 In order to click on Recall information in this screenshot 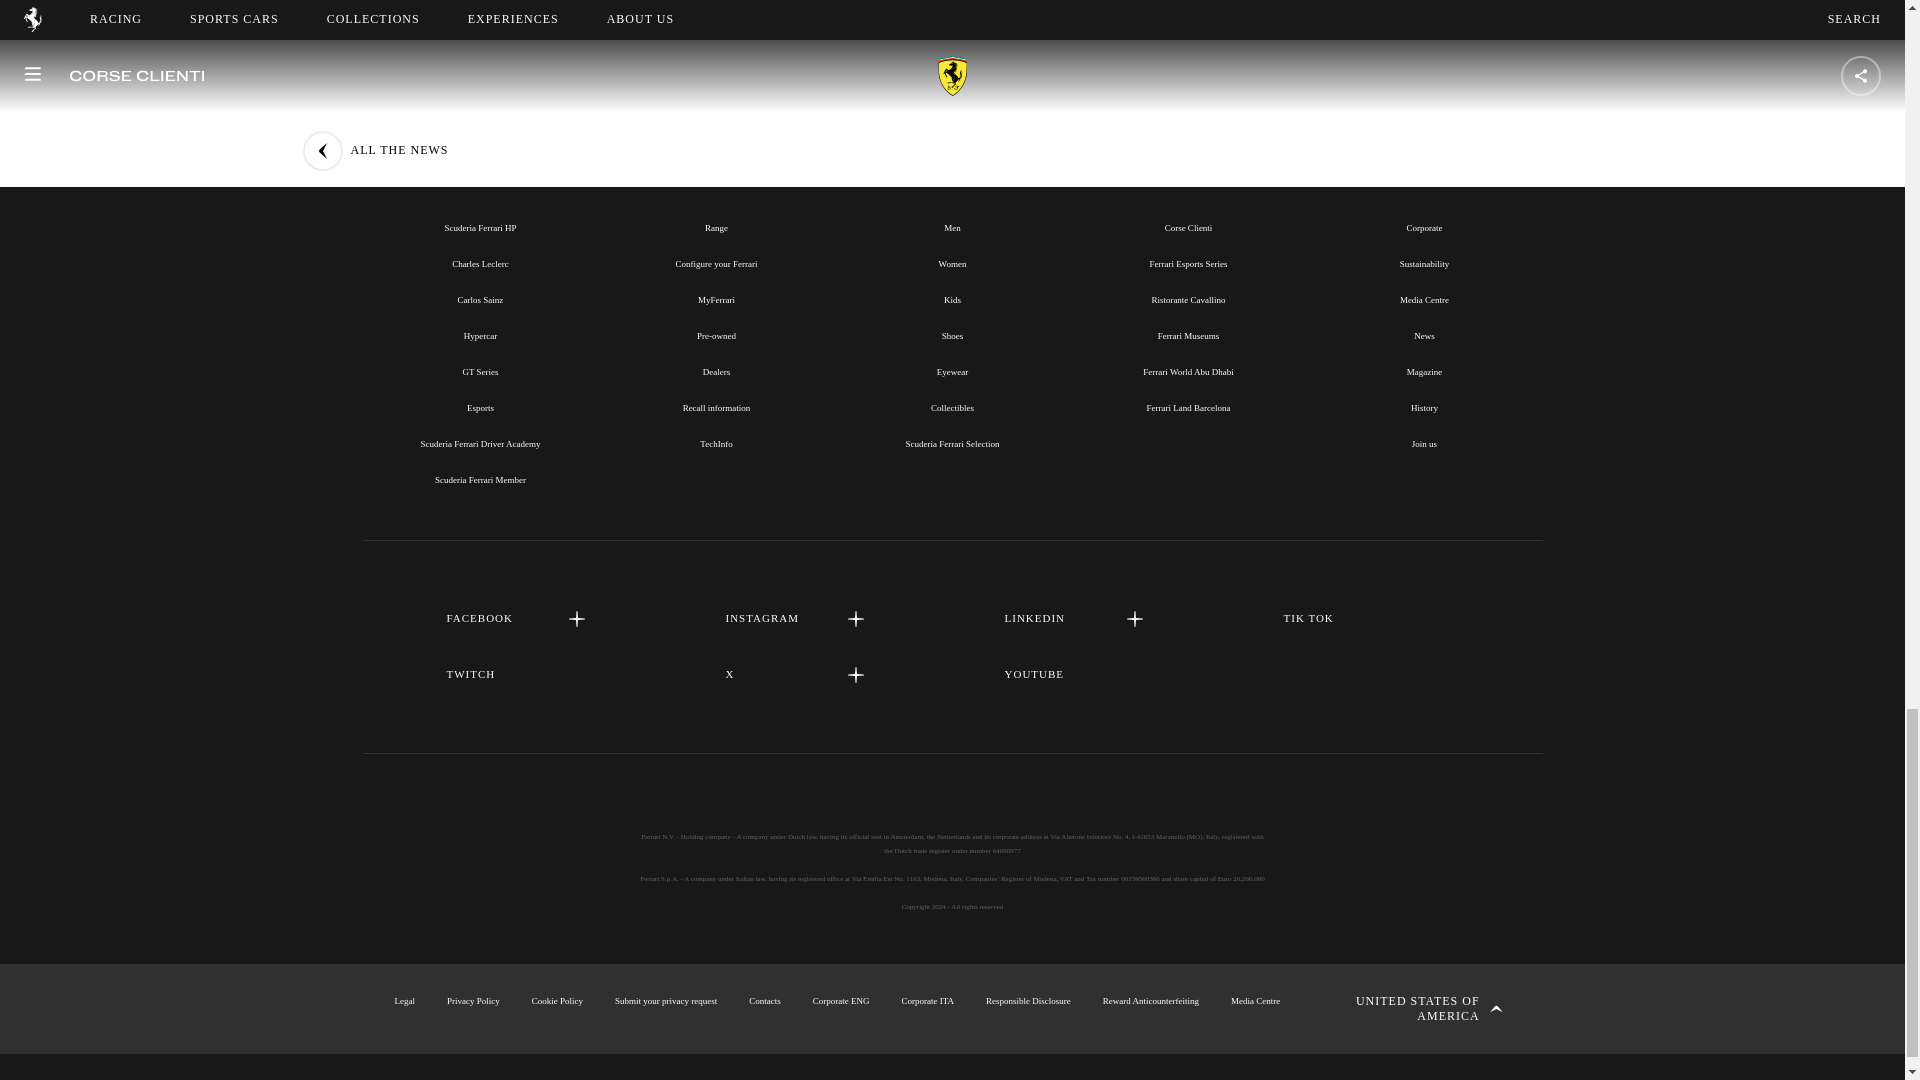, I will do `click(716, 407)`.